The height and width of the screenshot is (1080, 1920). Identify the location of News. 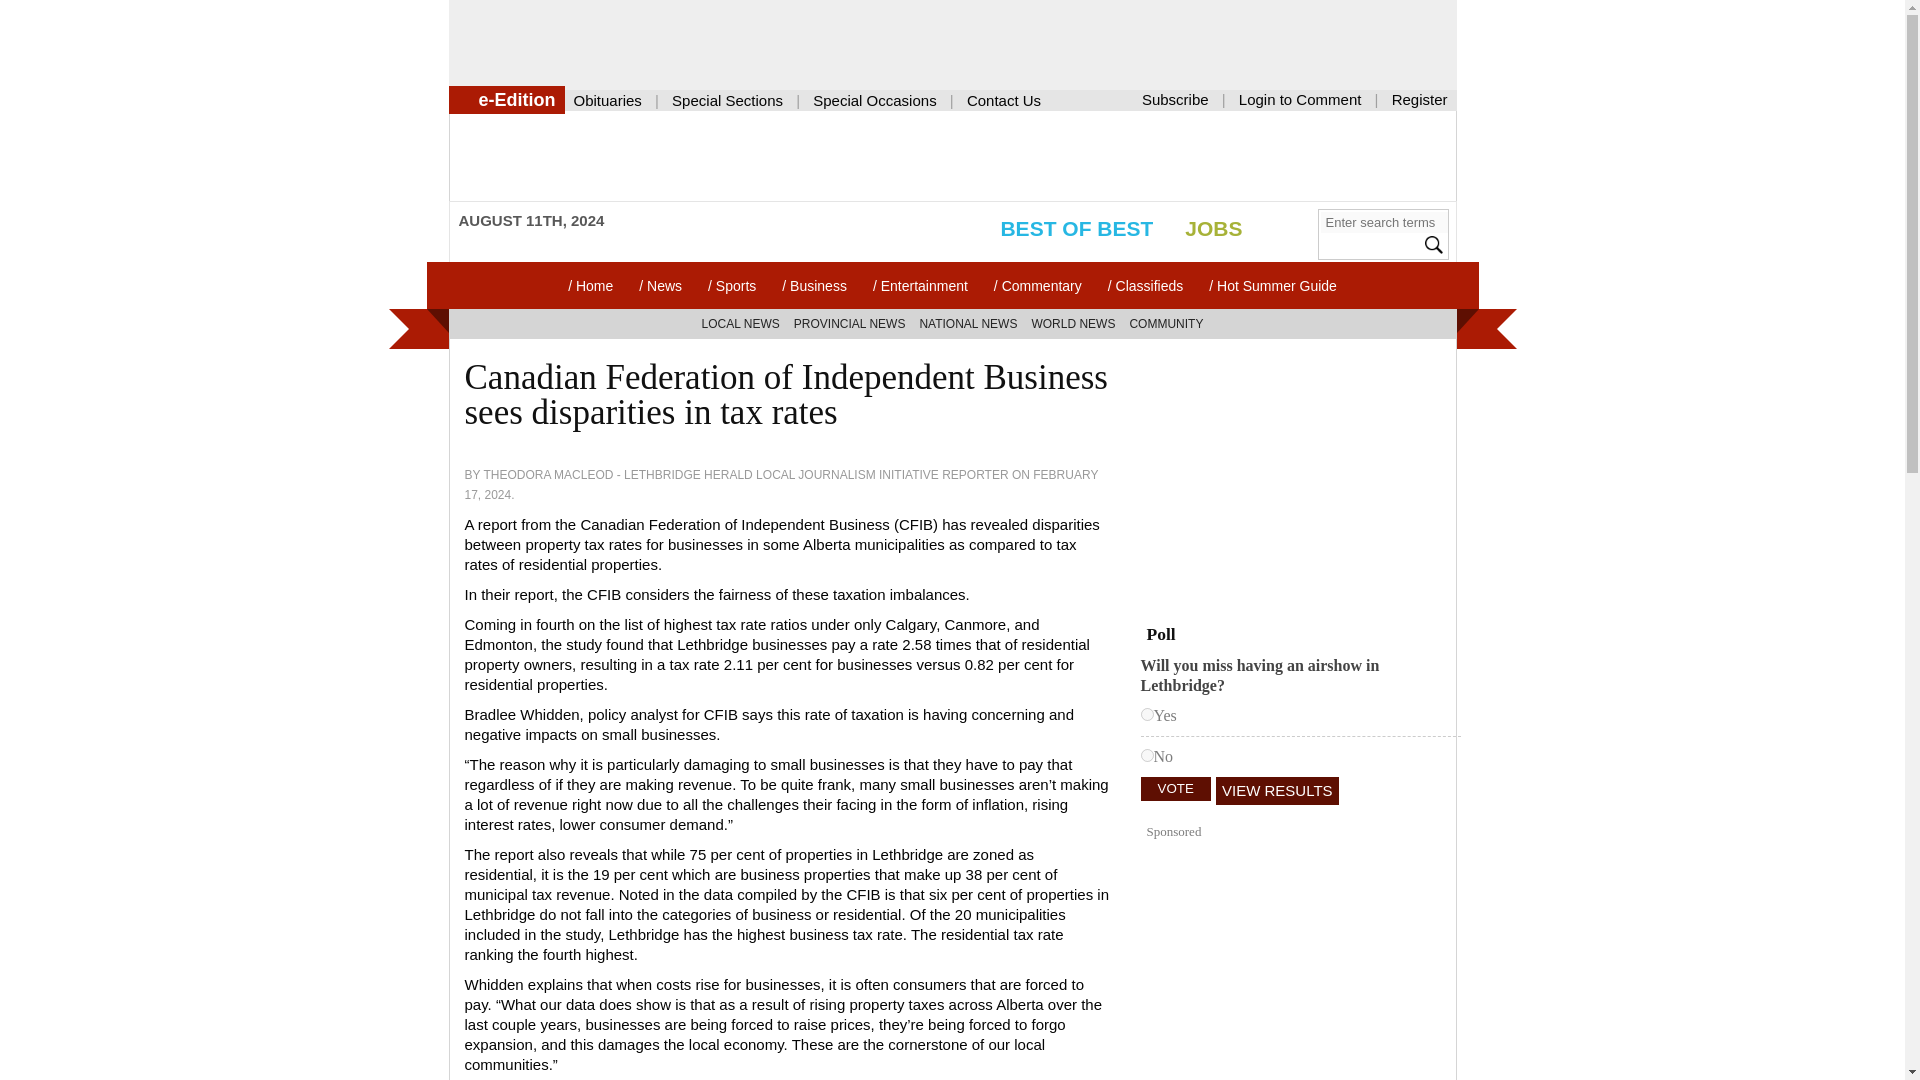
(660, 285).